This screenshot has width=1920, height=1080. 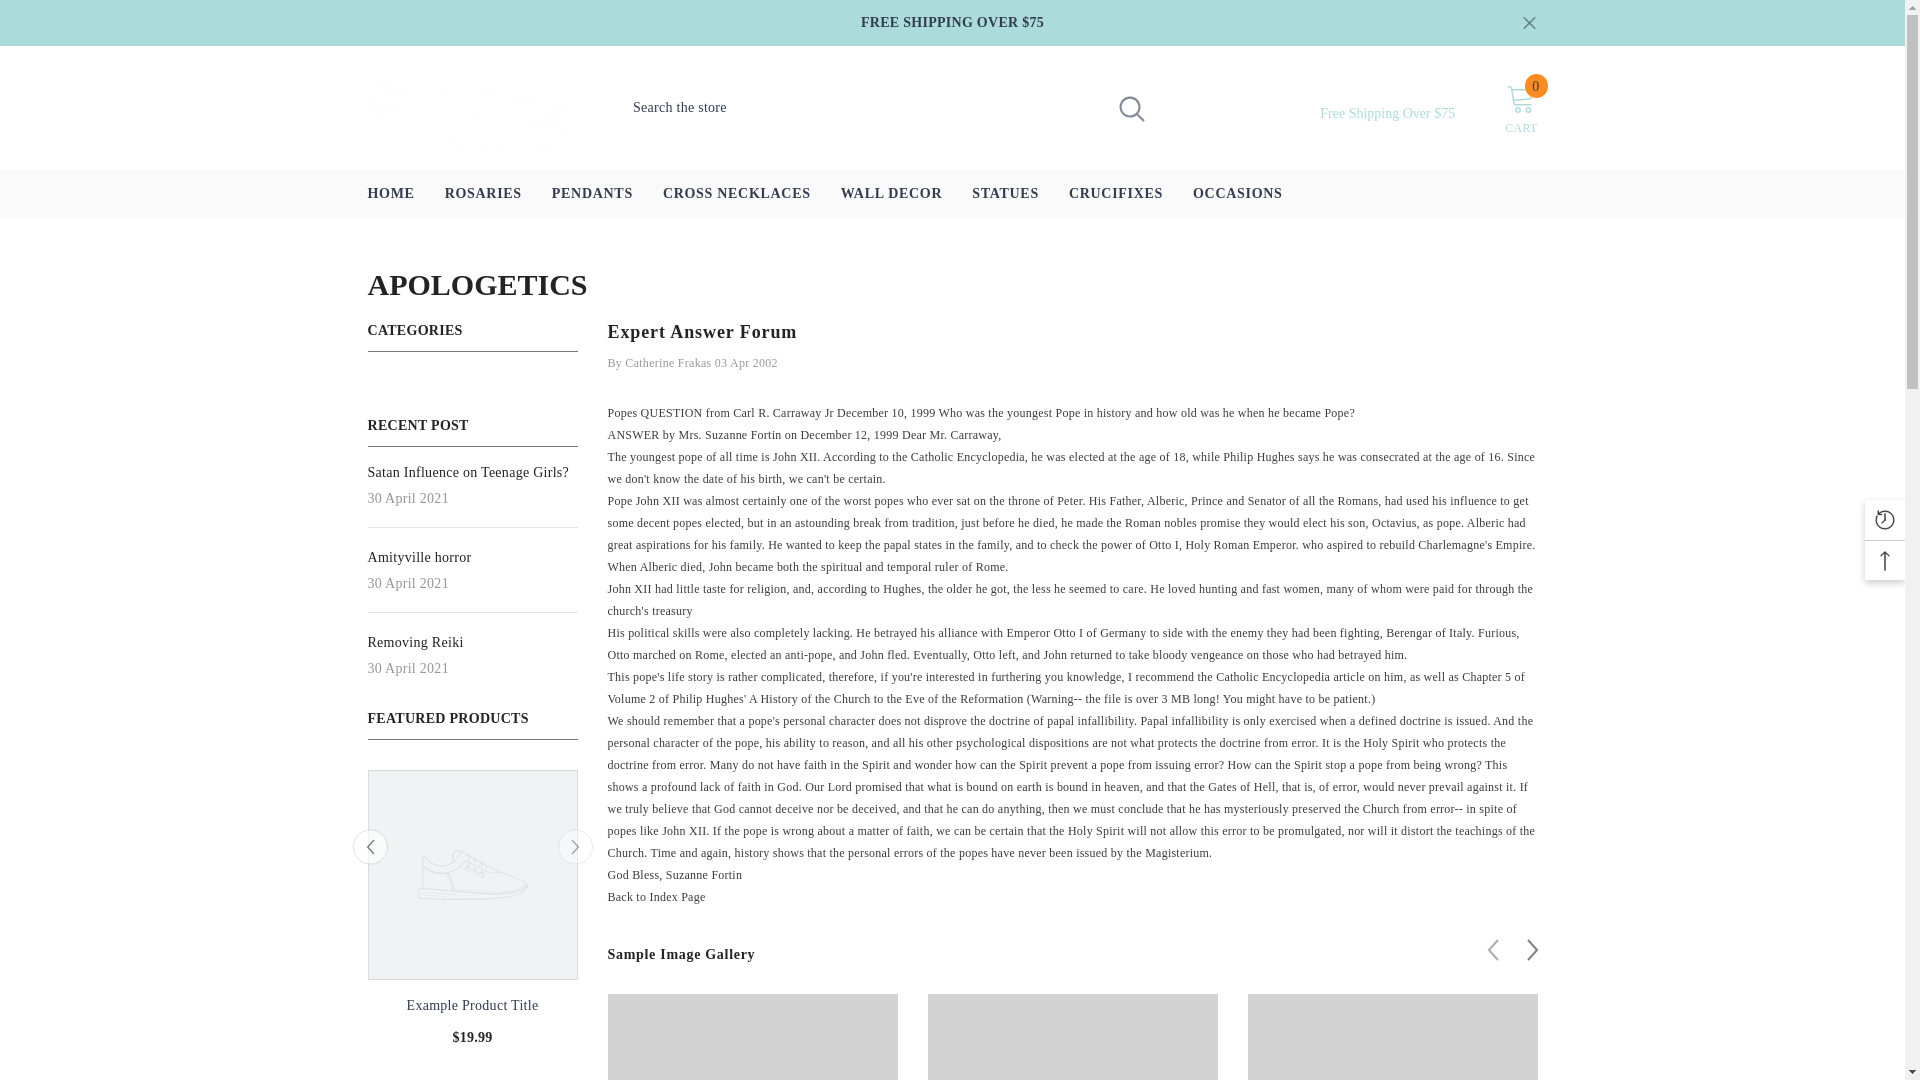 What do you see at coordinates (1005, 194) in the screenshot?
I see `CROSS NECKLACES` at bounding box center [1005, 194].